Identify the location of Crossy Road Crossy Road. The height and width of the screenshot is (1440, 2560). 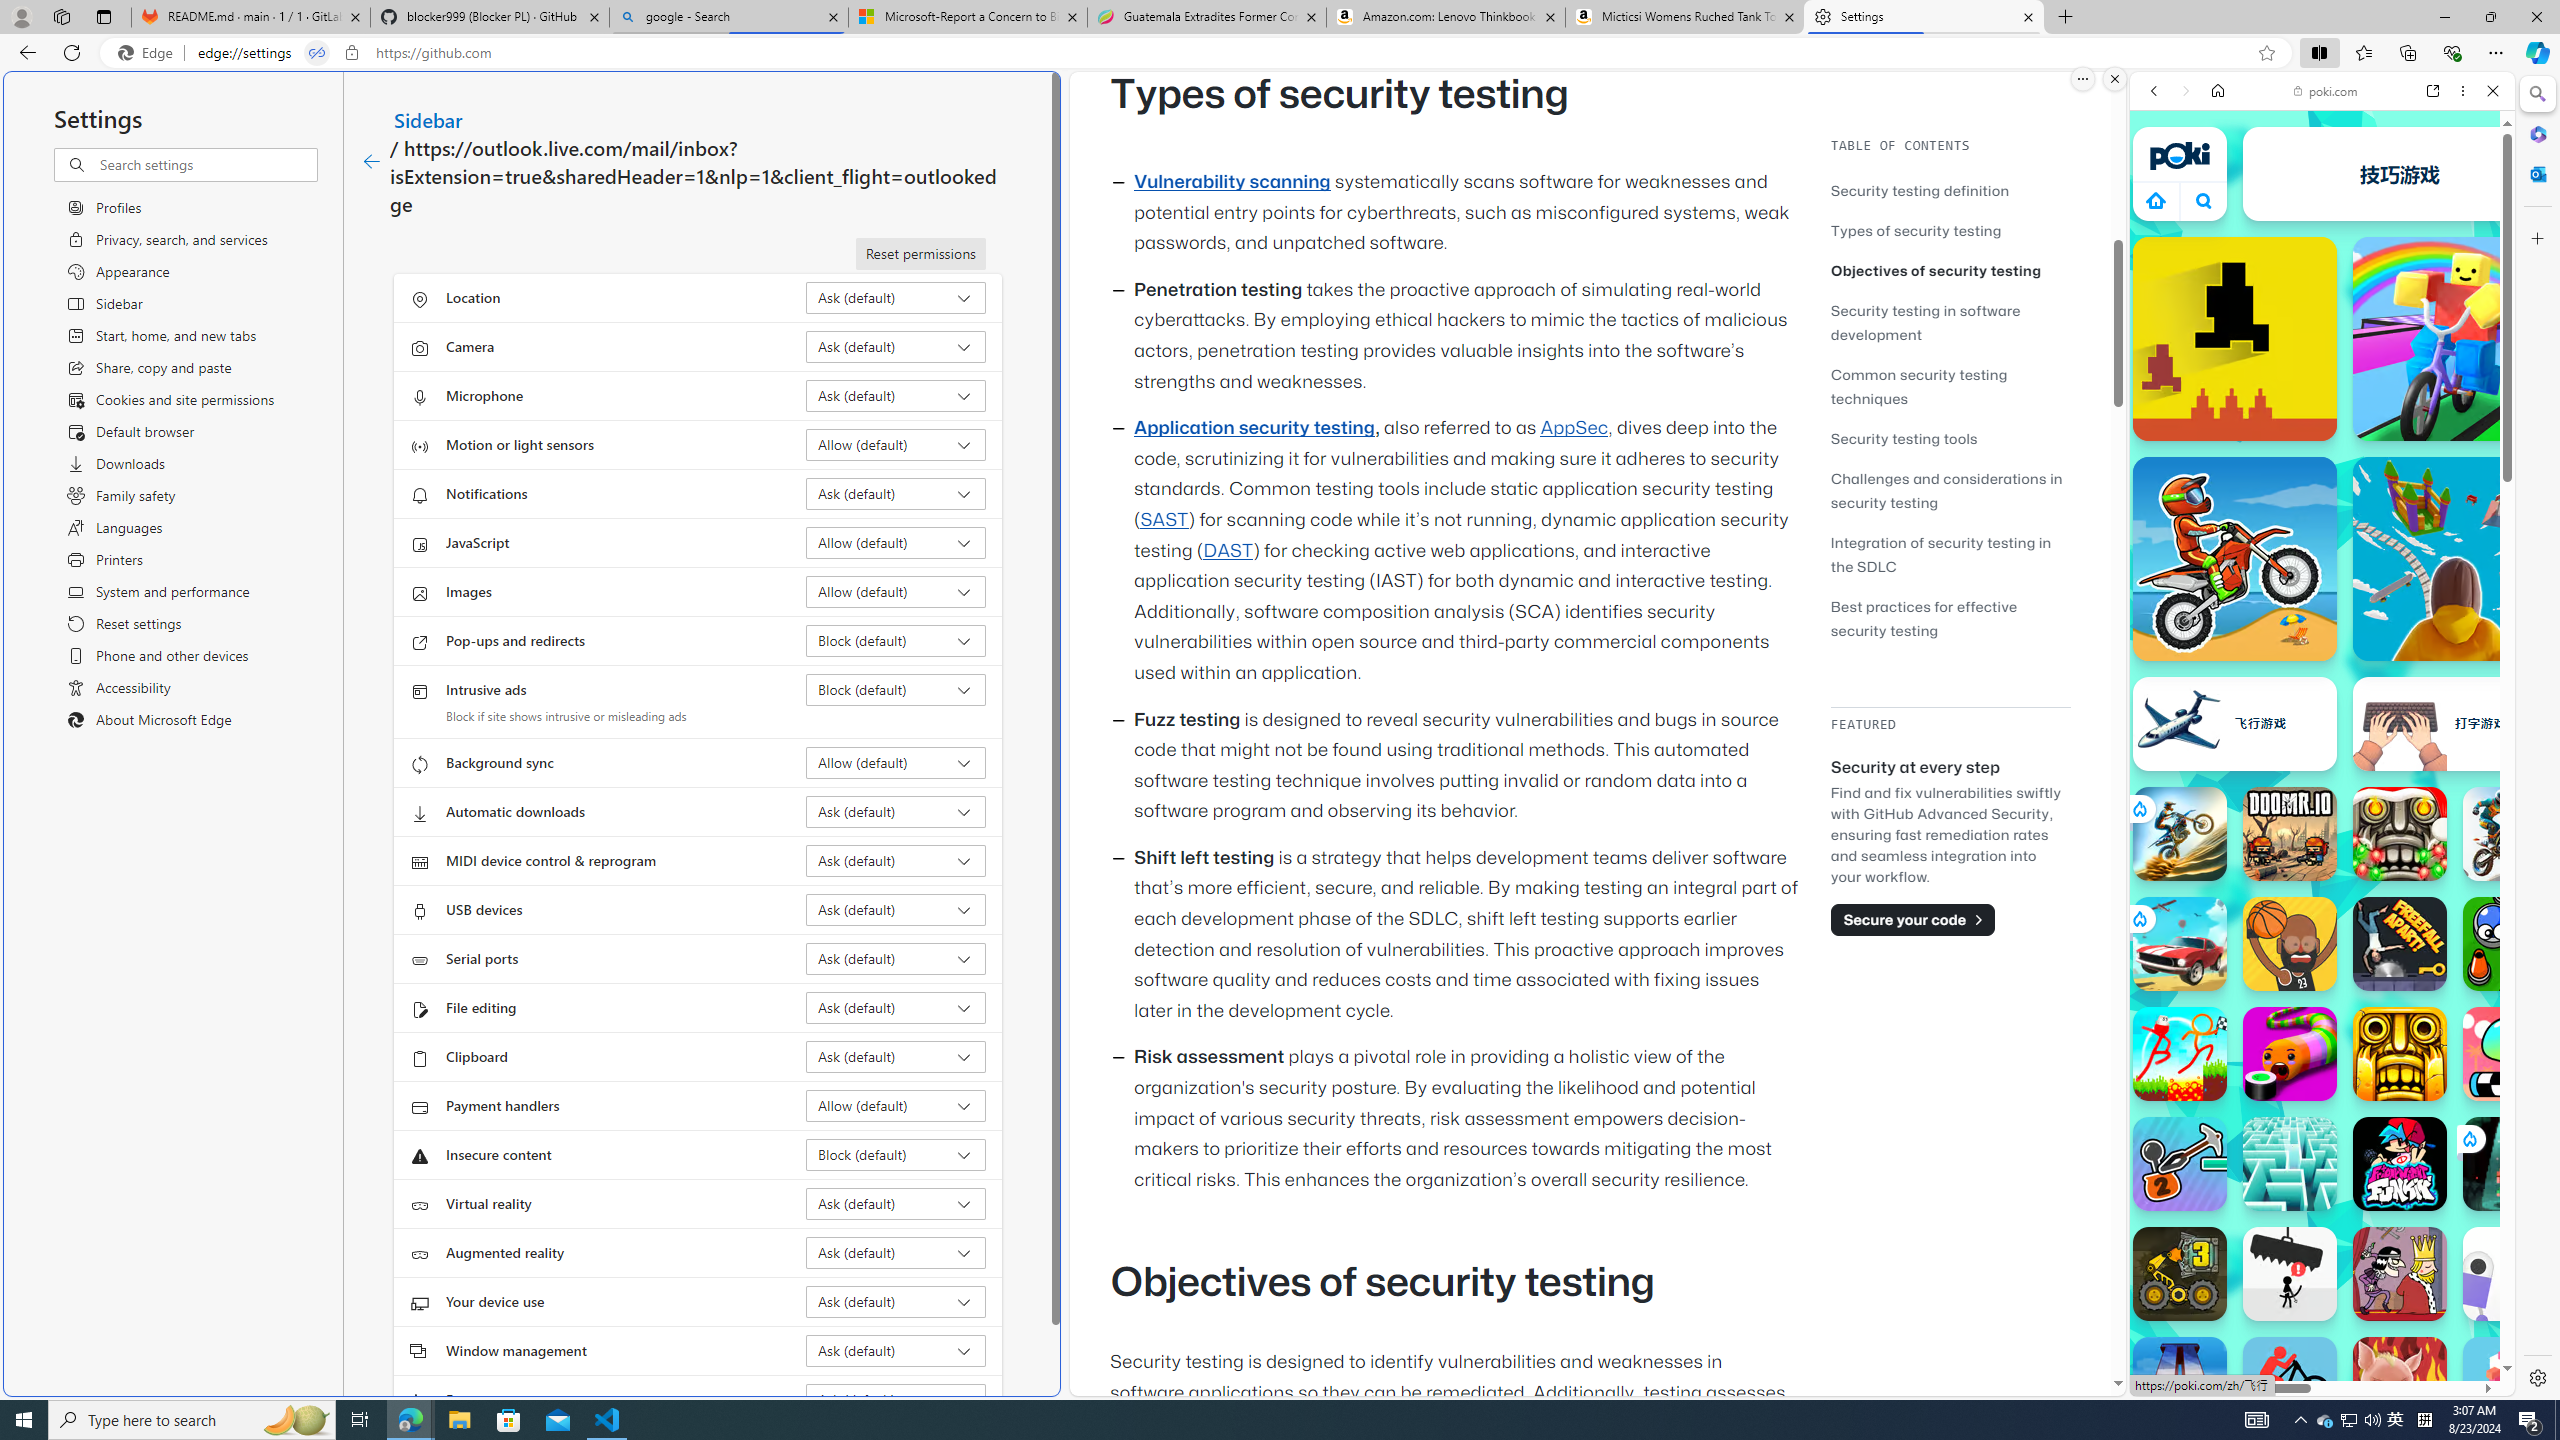
(2510, 1384).